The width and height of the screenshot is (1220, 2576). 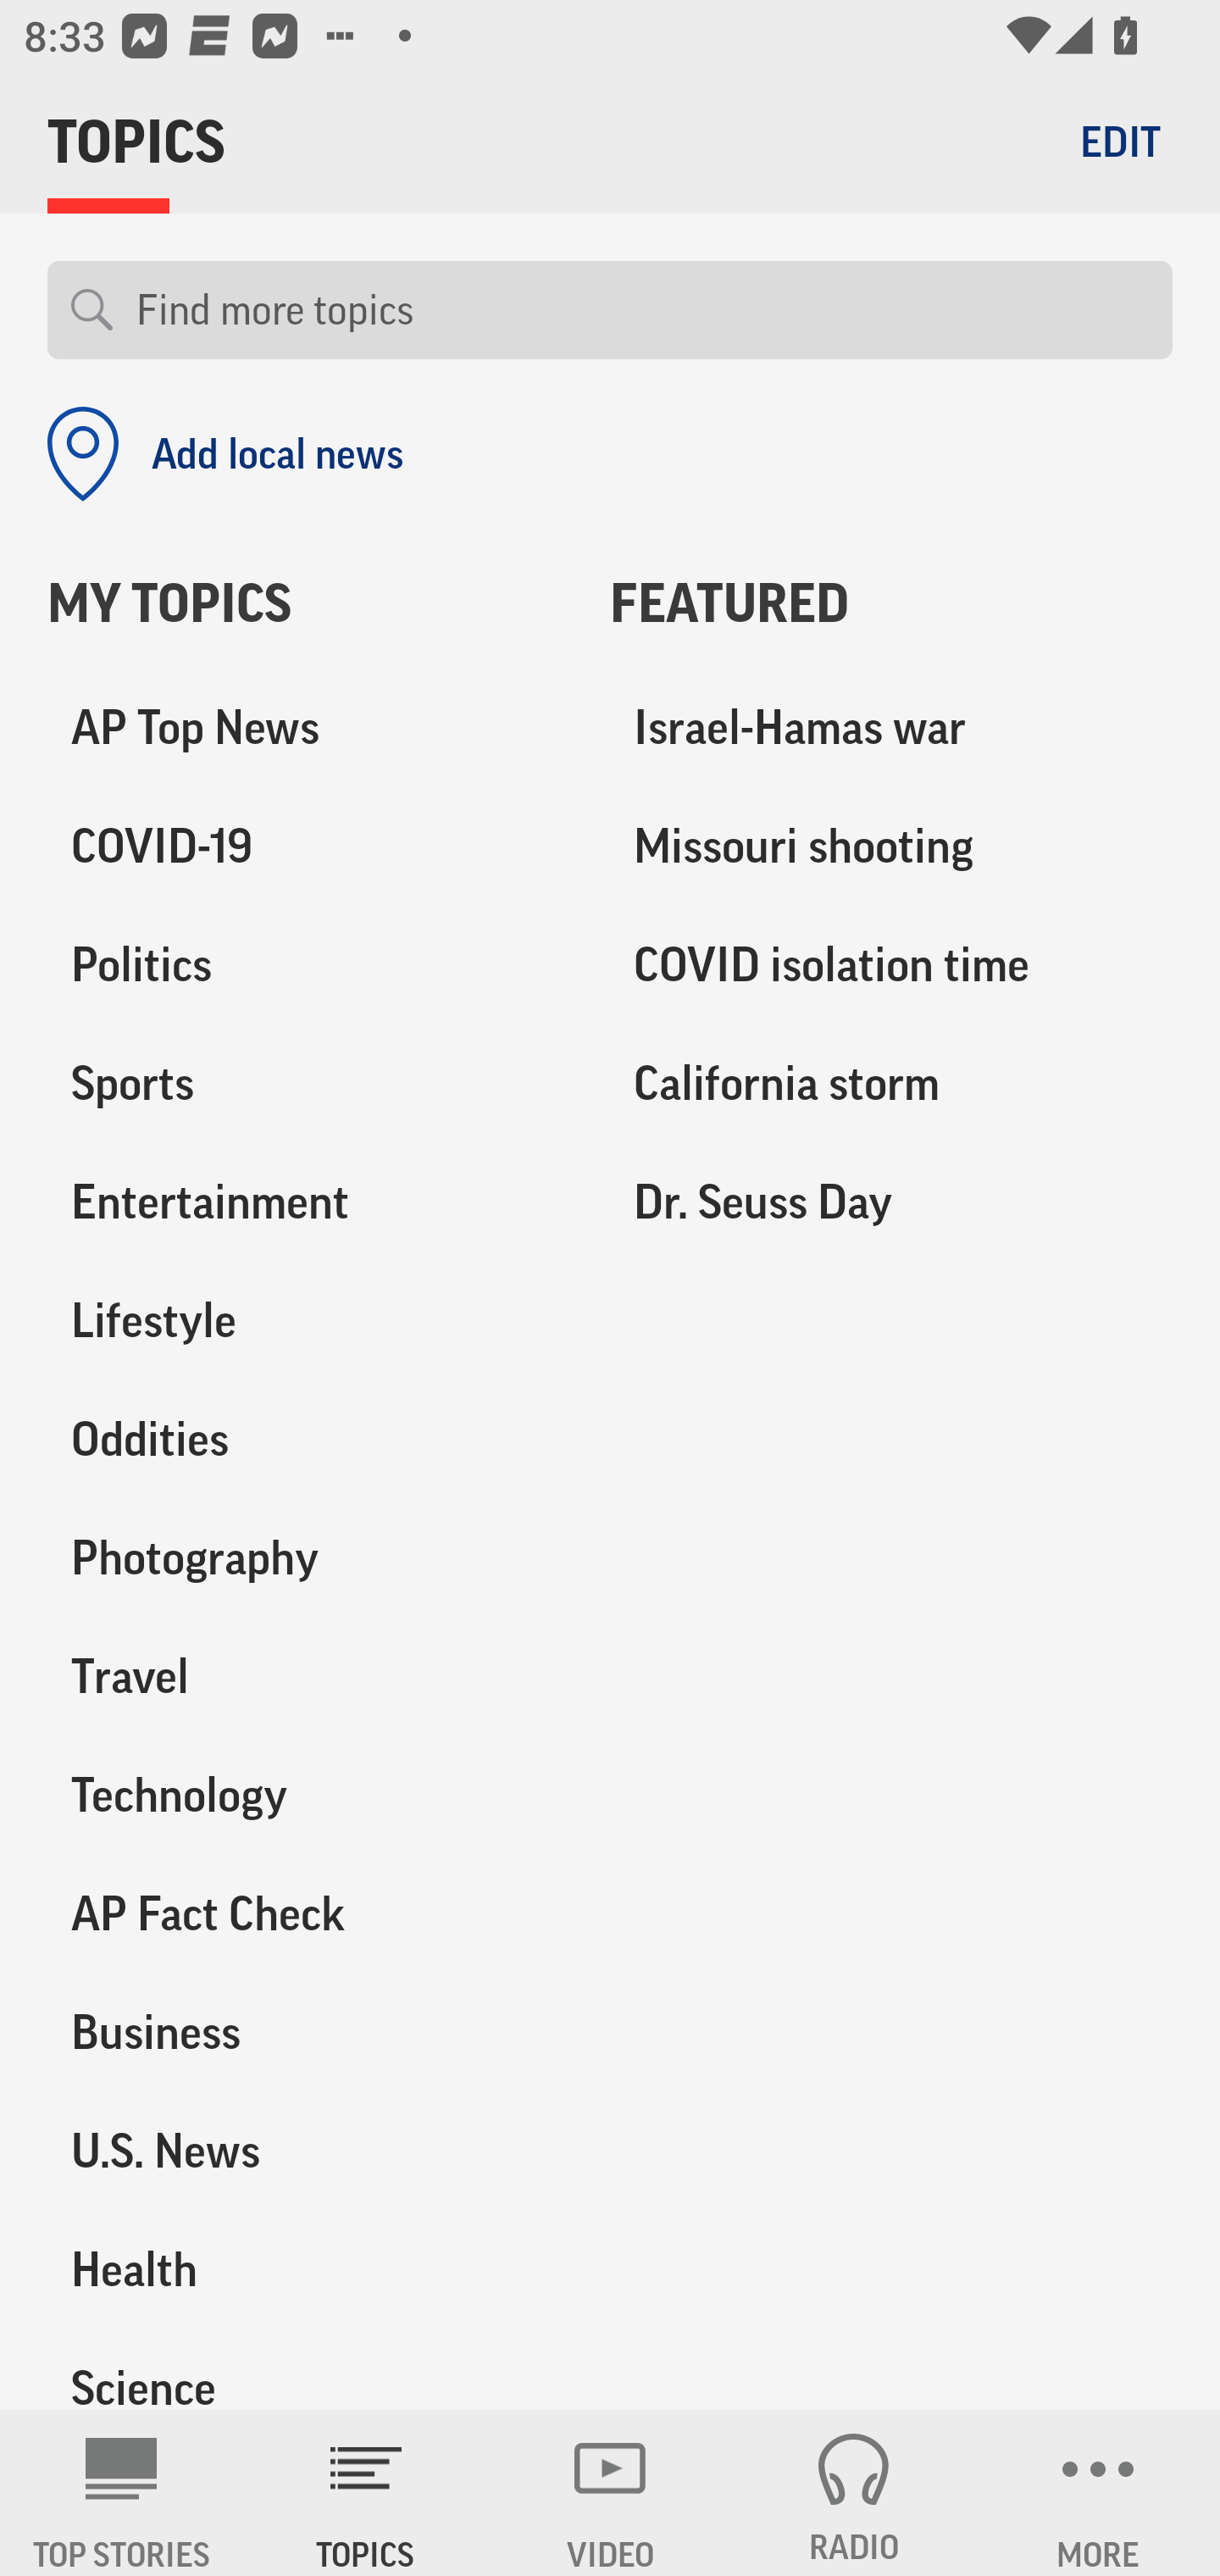 What do you see at coordinates (854, 2493) in the screenshot?
I see `RADIO` at bounding box center [854, 2493].